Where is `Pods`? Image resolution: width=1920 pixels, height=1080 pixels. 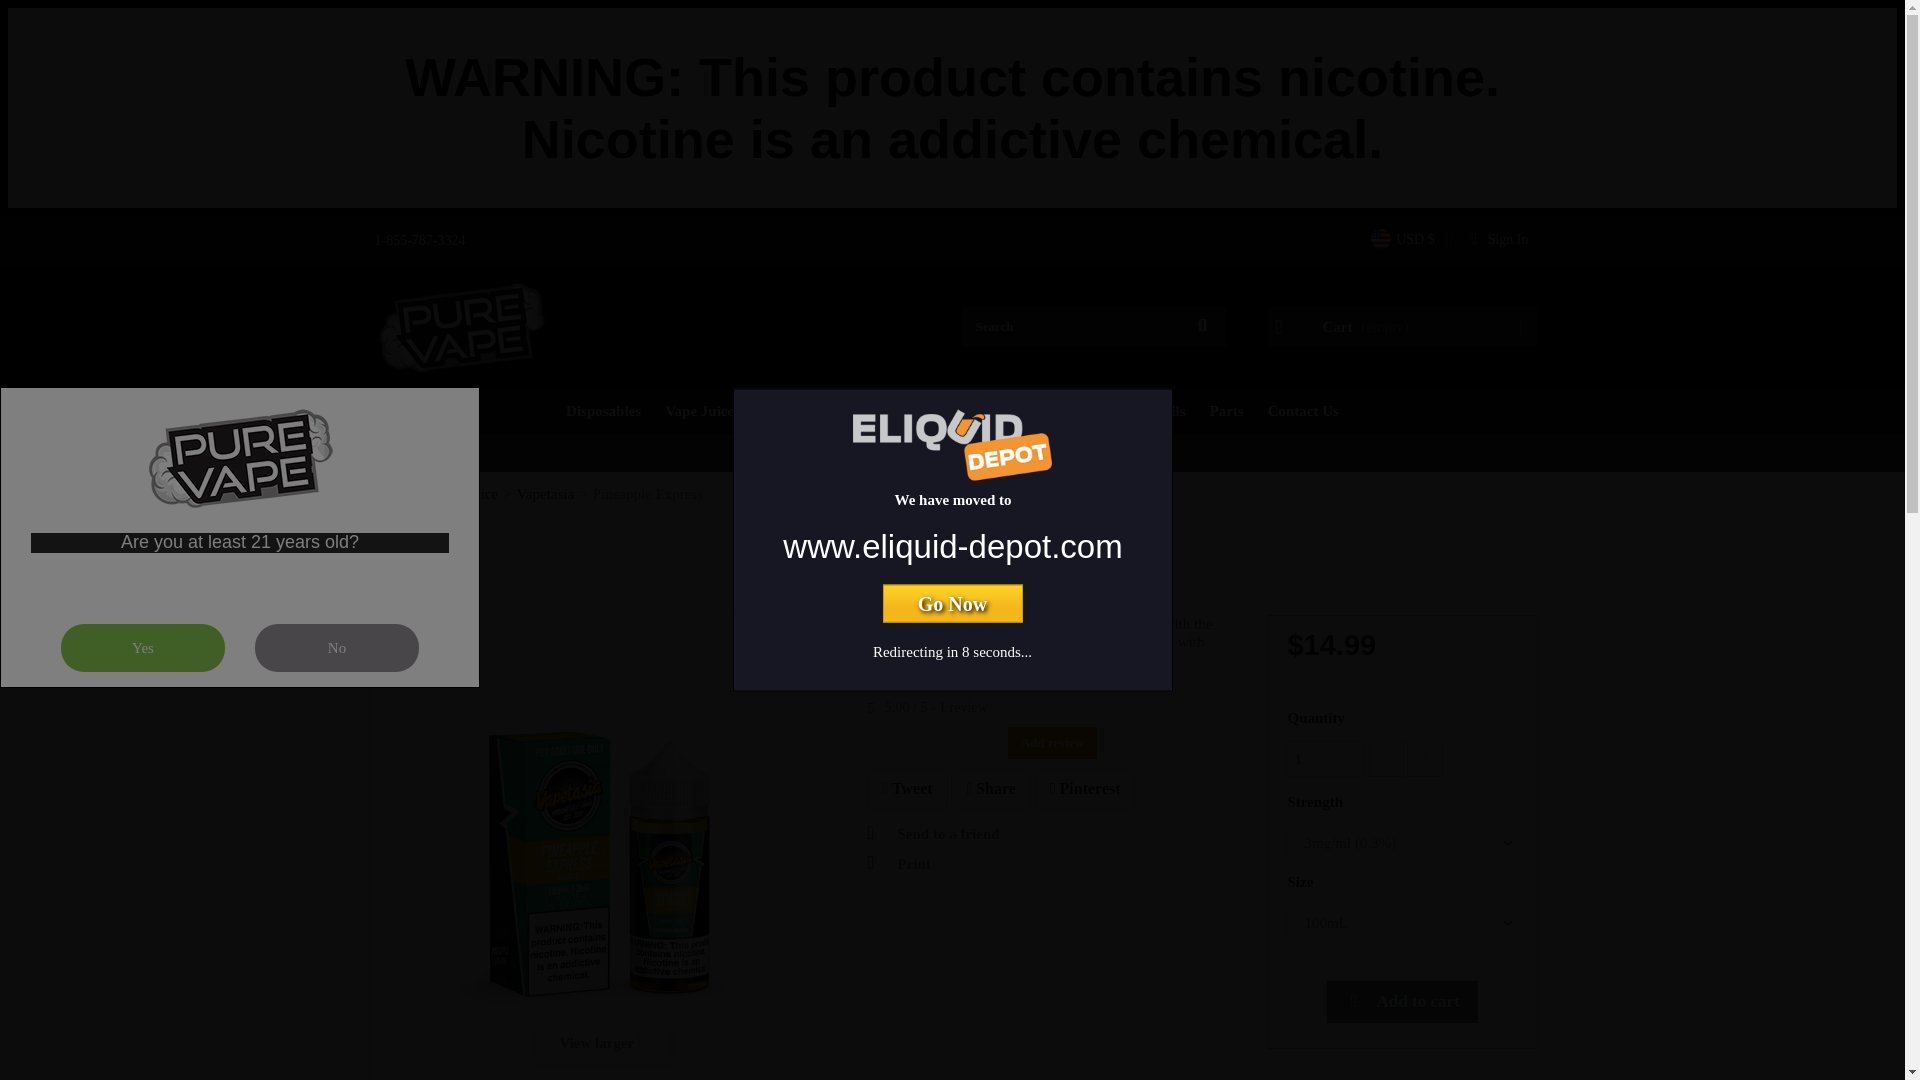
Pods is located at coordinates (942, 410).